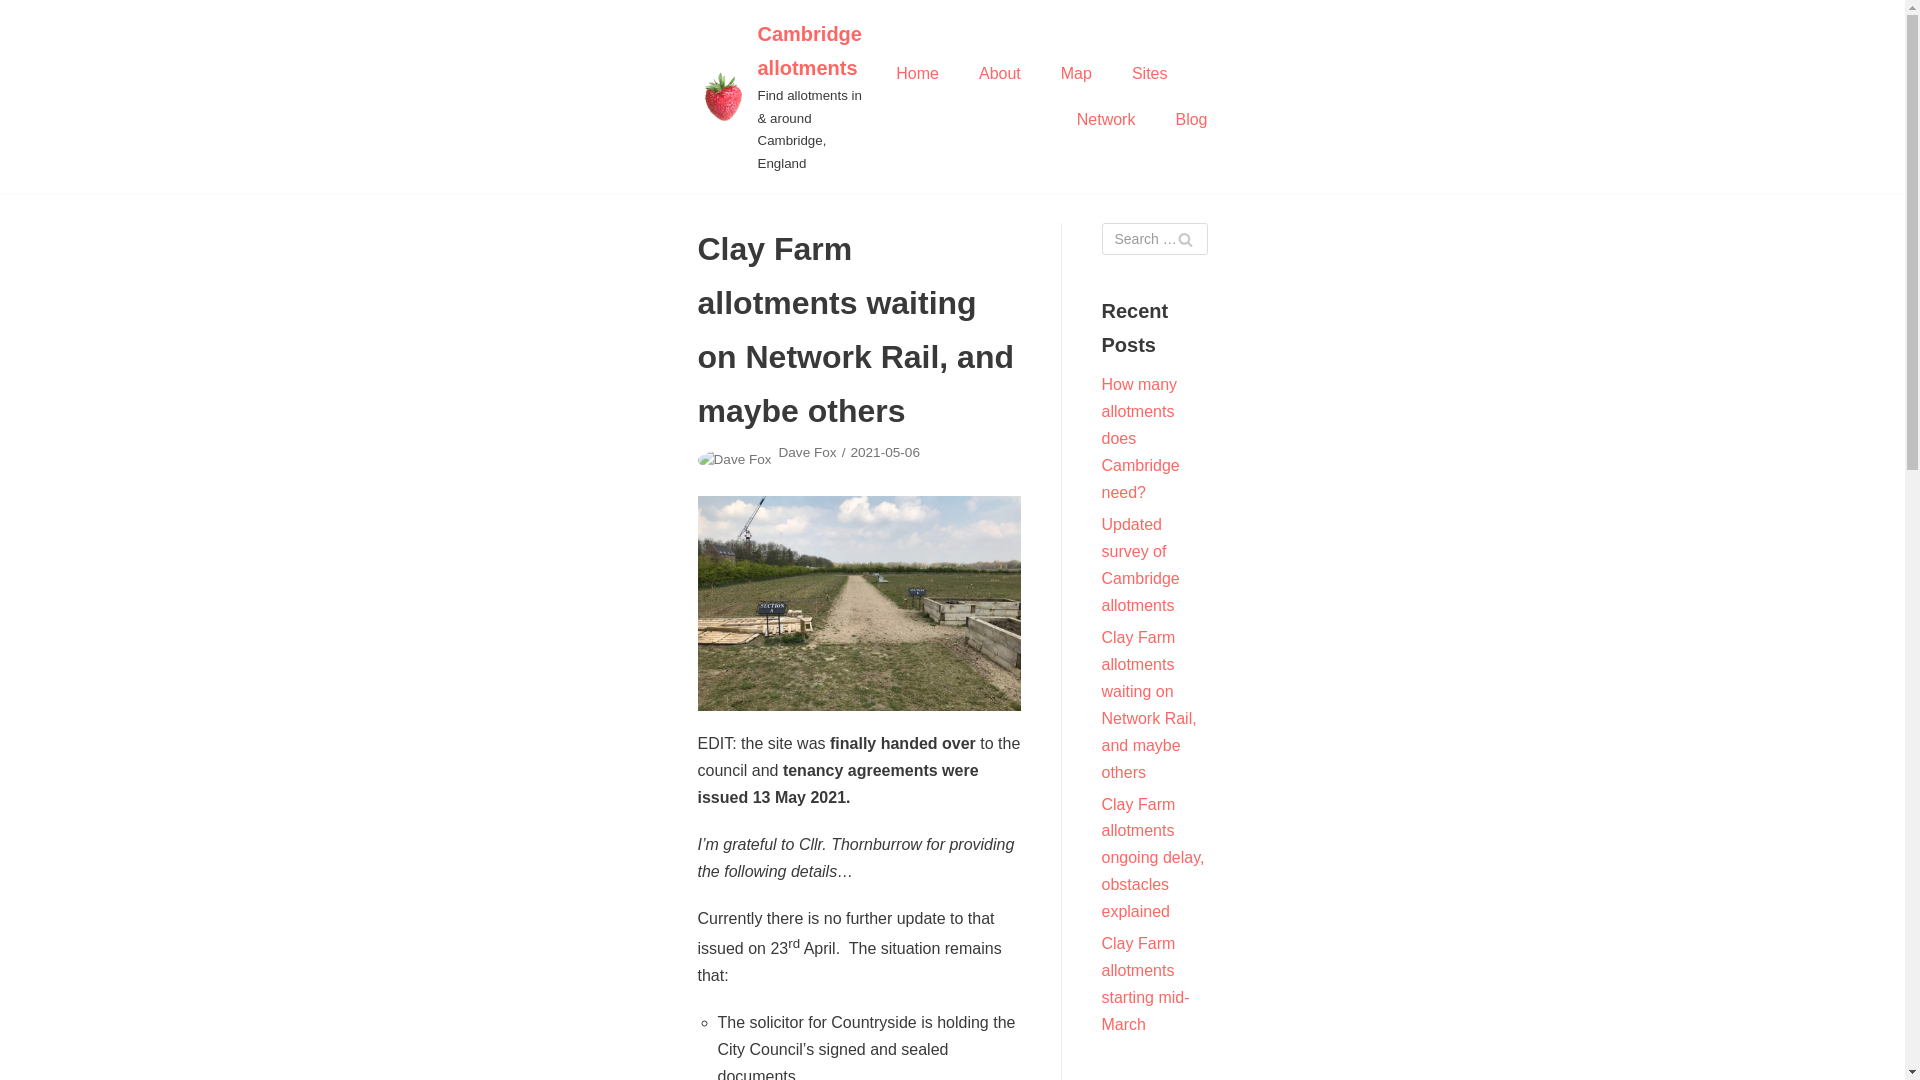 This screenshot has height=1080, width=1920. What do you see at coordinates (1146, 984) in the screenshot?
I see `Clay Farm allotments starting mid-March` at bounding box center [1146, 984].